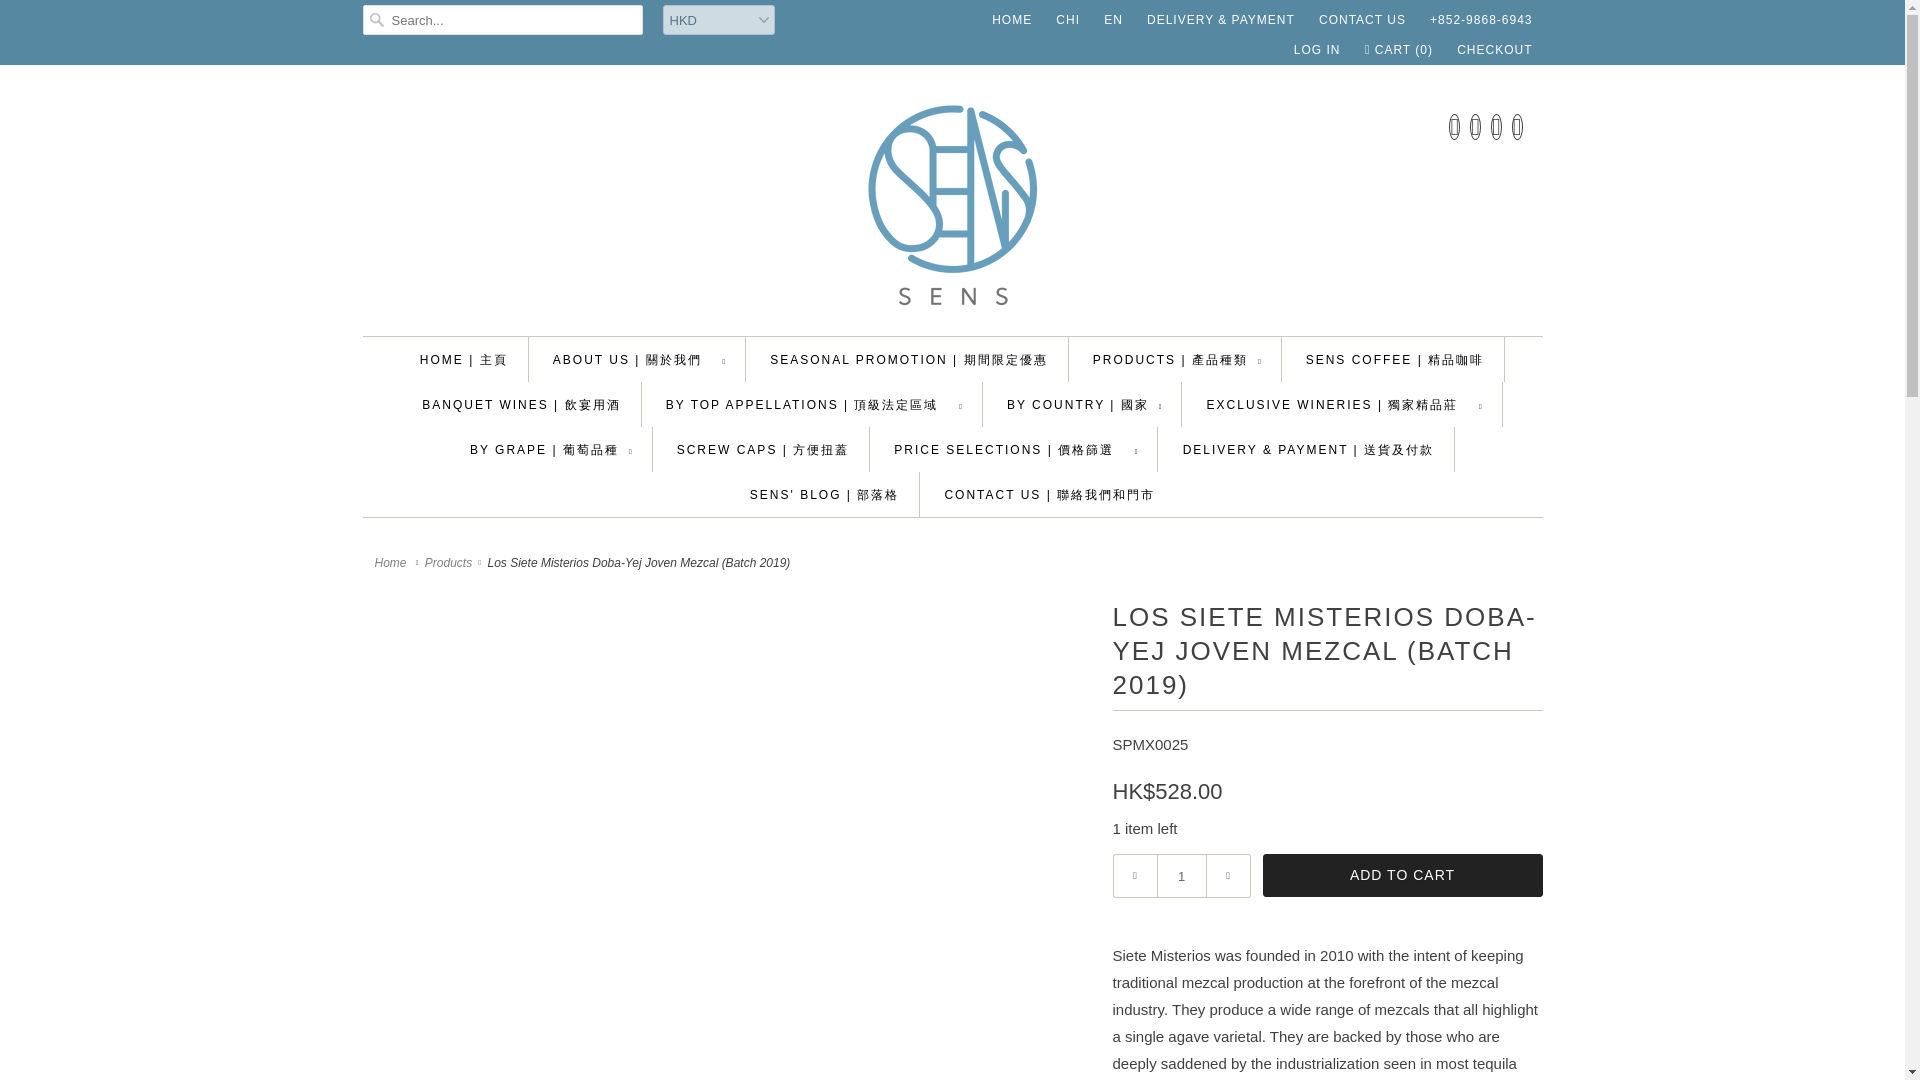 Image resolution: width=1920 pixels, height=1080 pixels. What do you see at coordinates (1012, 20) in the screenshot?
I see `HOME` at bounding box center [1012, 20].